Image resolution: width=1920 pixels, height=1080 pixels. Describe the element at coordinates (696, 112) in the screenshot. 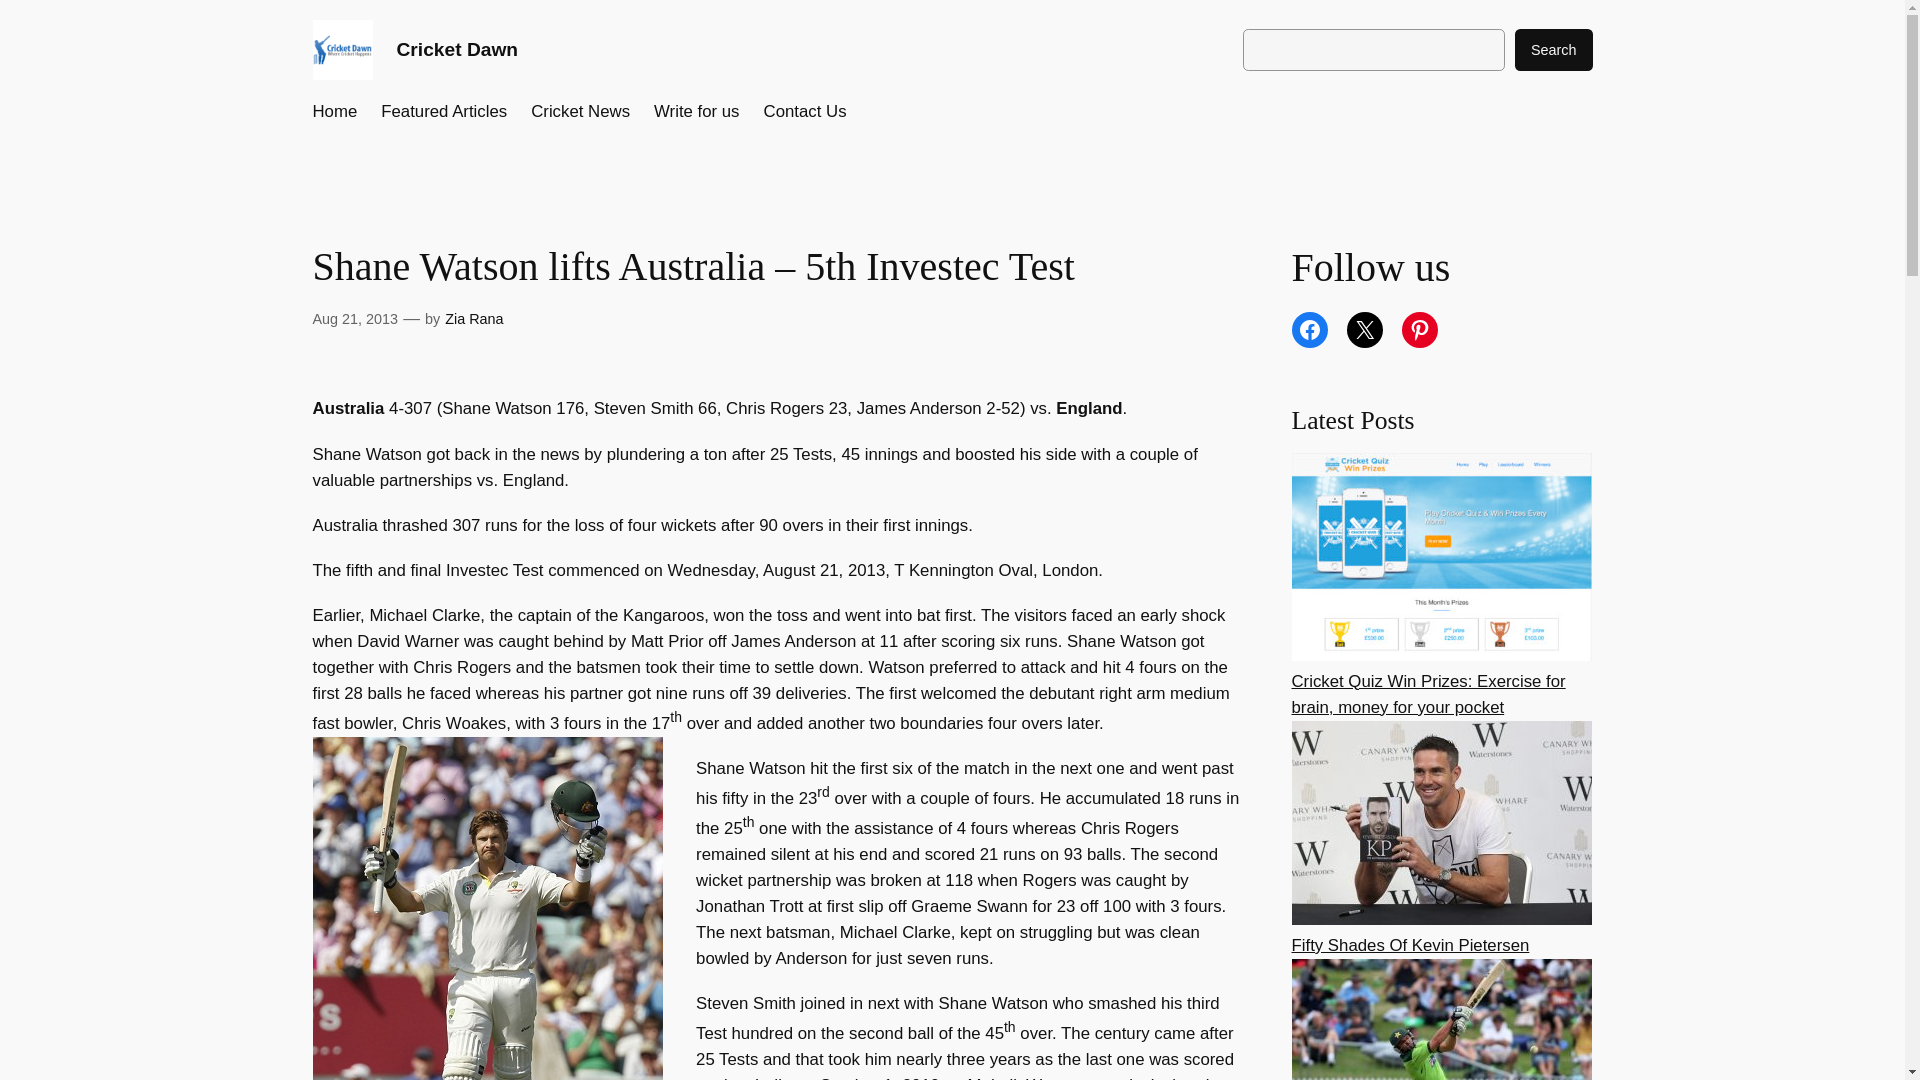

I see `Write for us` at that location.